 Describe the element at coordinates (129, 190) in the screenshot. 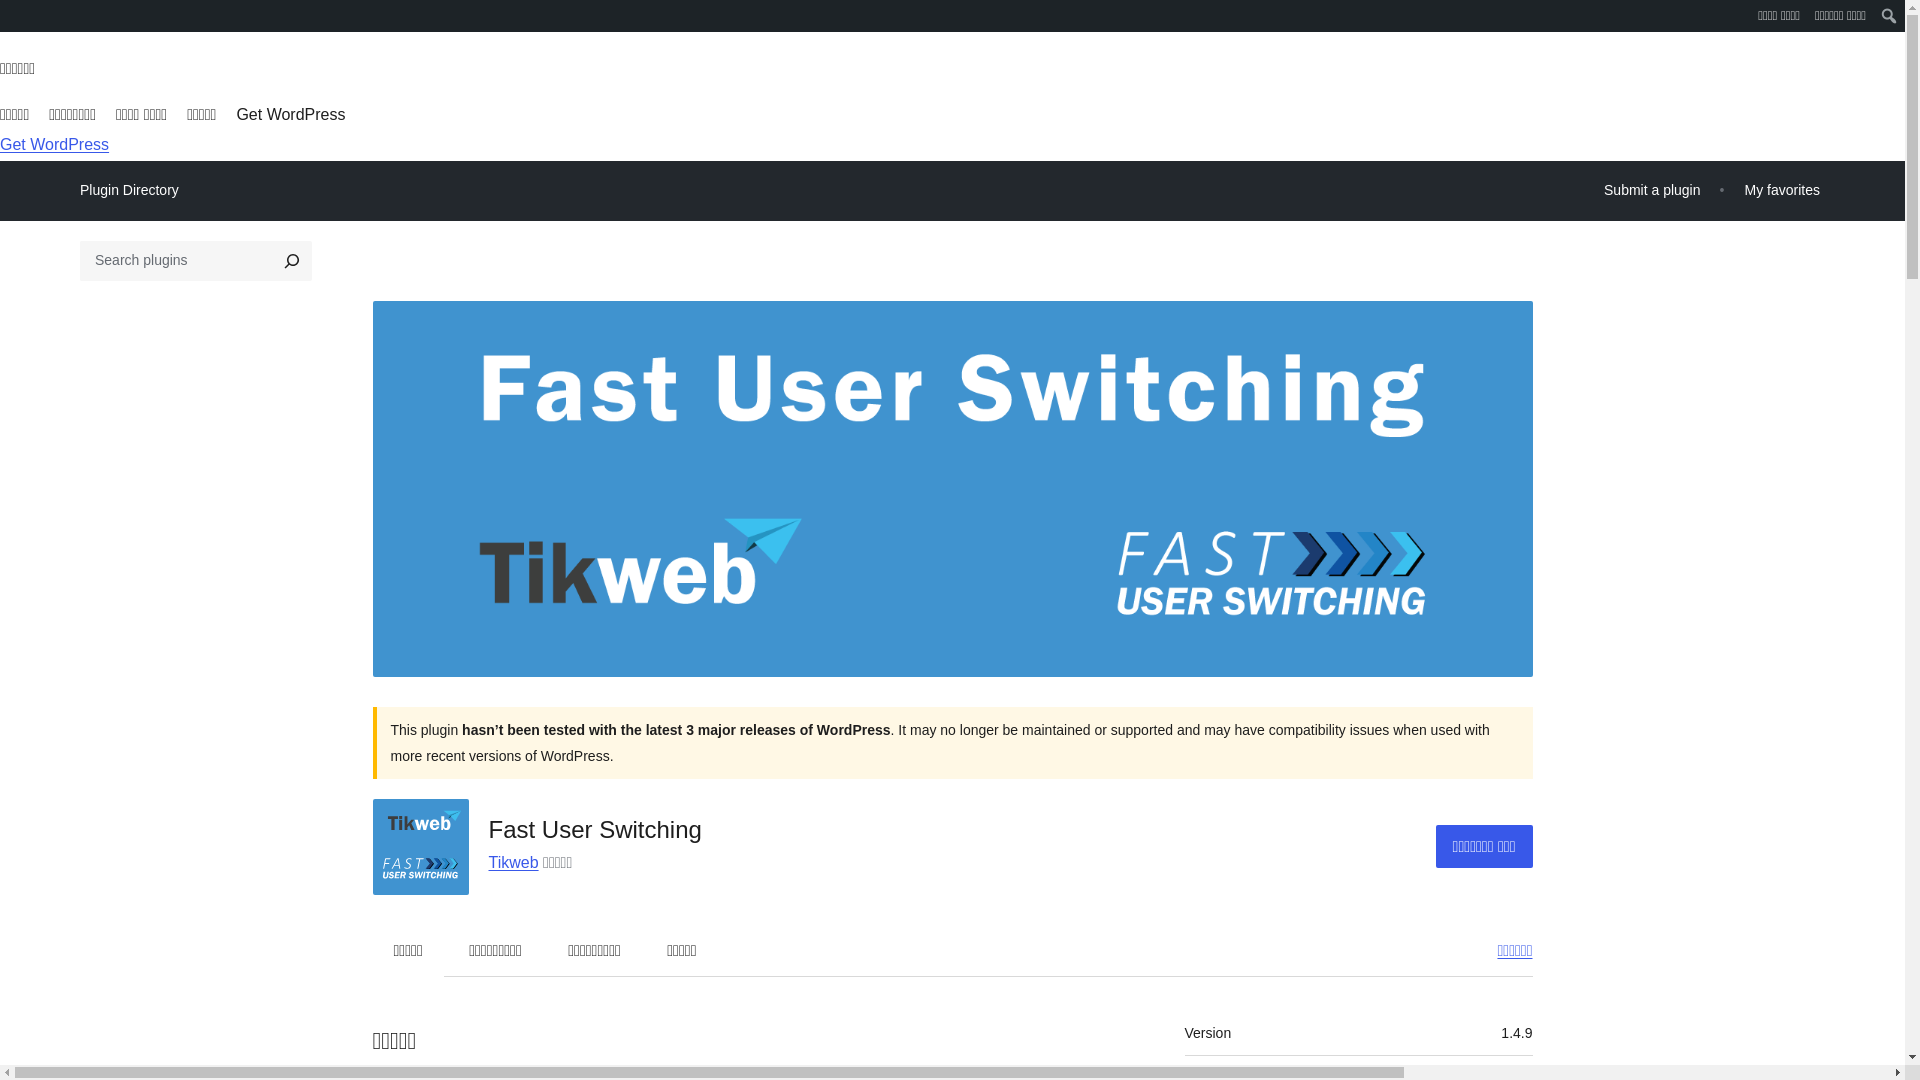

I see `Plugin Directory` at that location.